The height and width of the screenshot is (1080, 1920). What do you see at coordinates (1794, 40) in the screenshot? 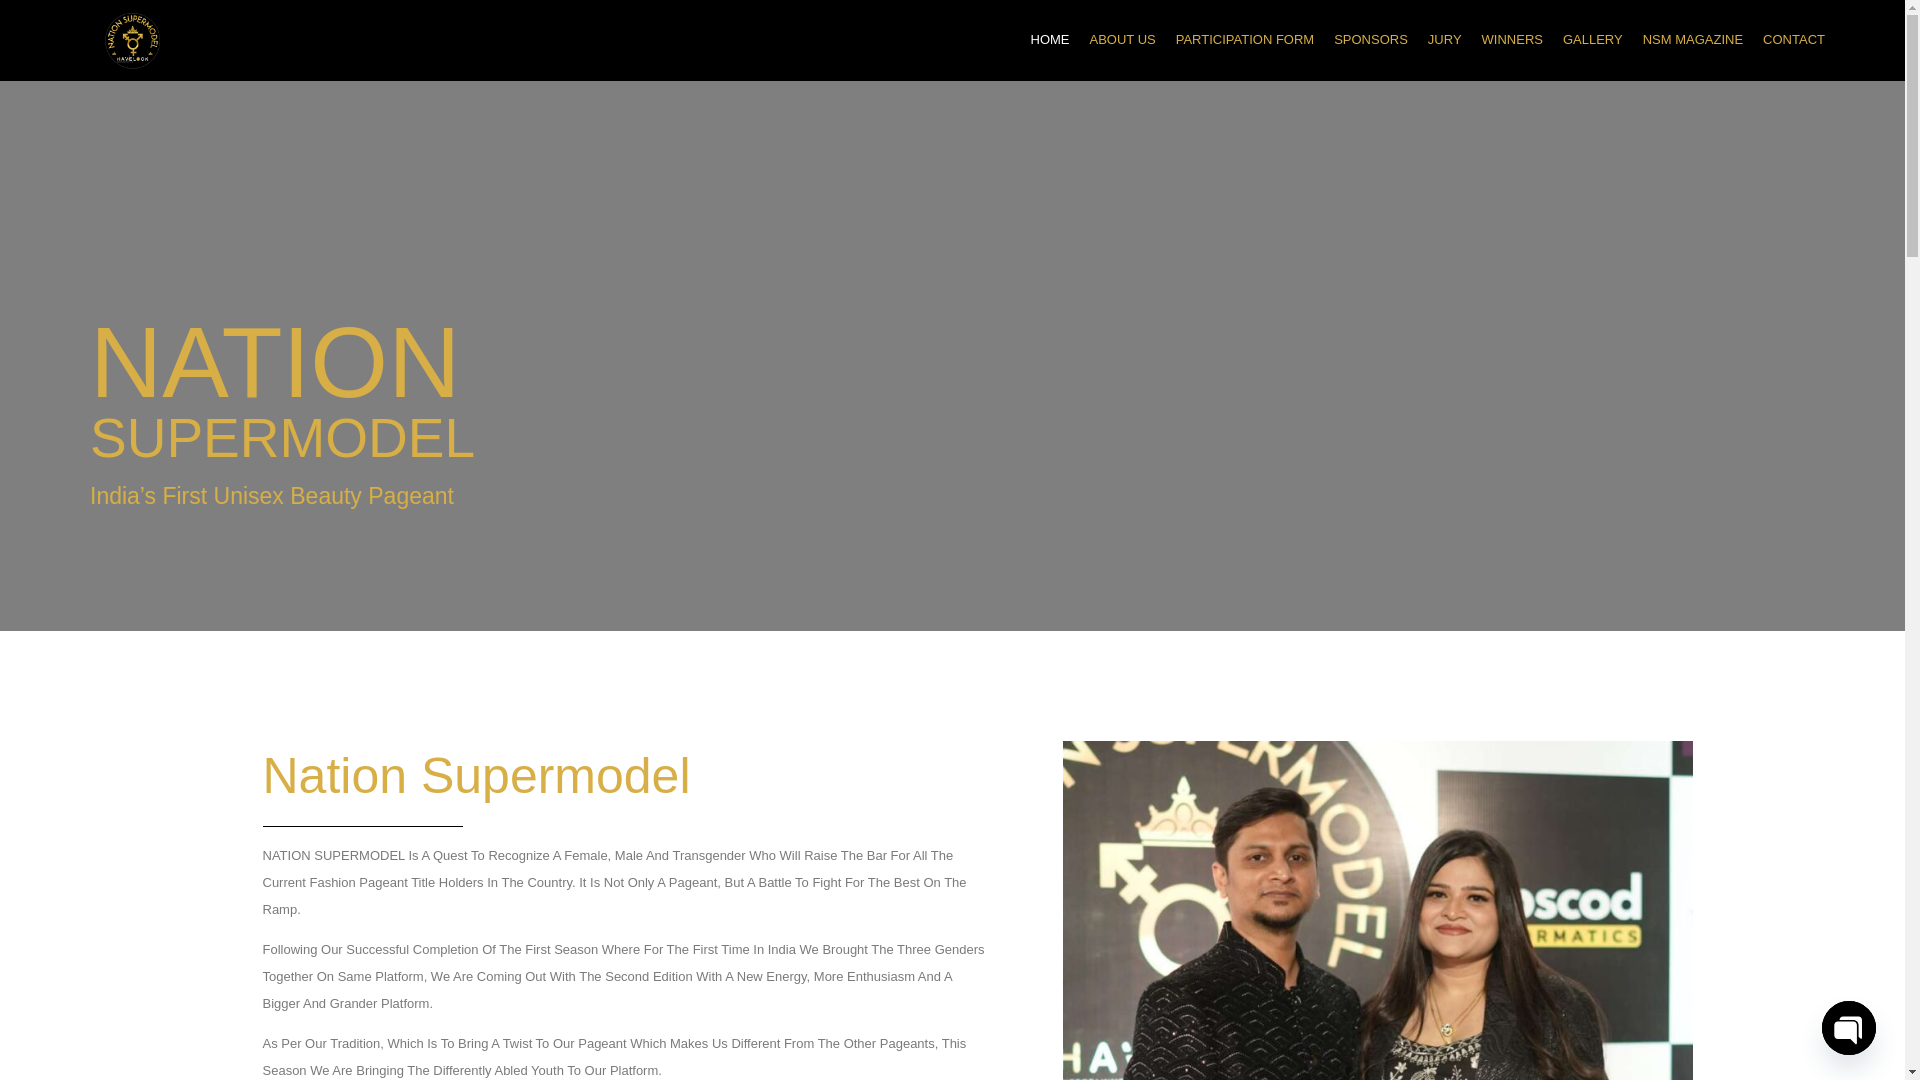
I see `CONTACT` at bounding box center [1794, 40].